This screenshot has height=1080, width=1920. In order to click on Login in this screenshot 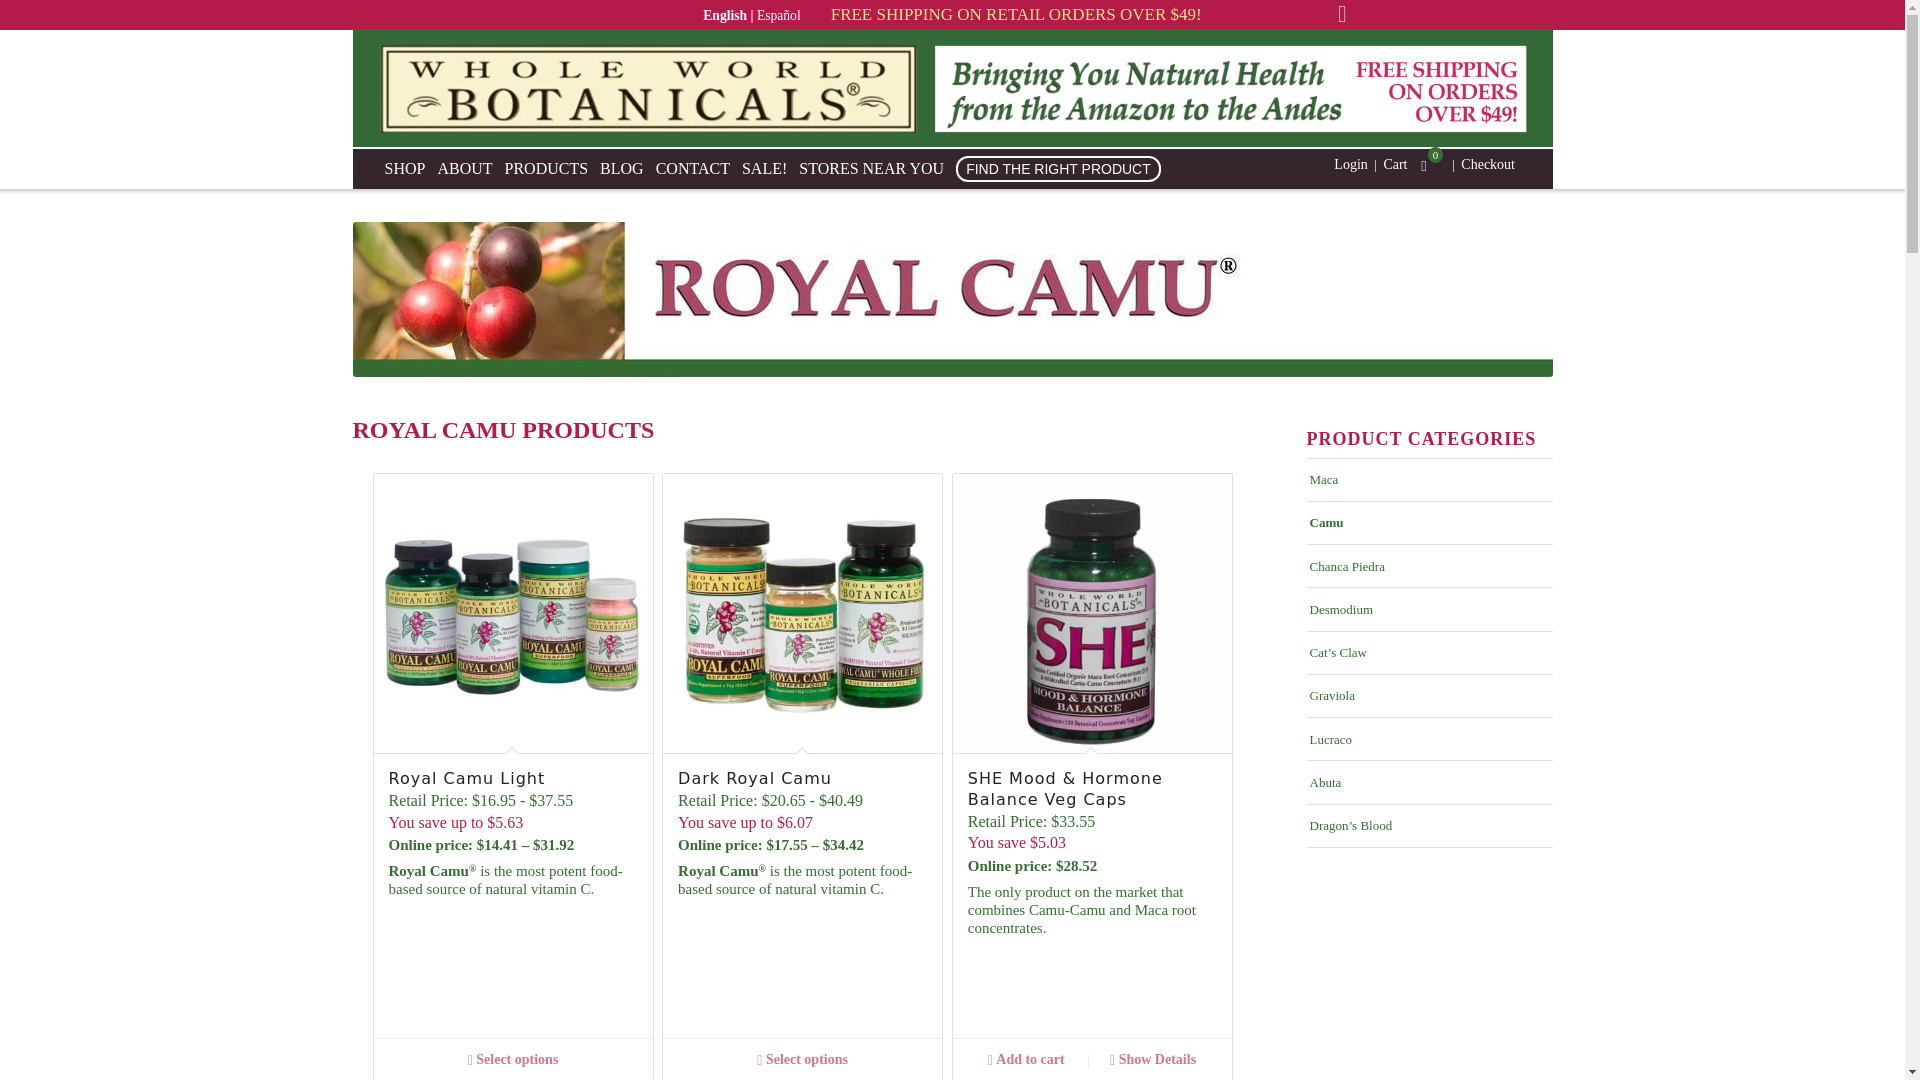, I will do `click(1350, 164)`.